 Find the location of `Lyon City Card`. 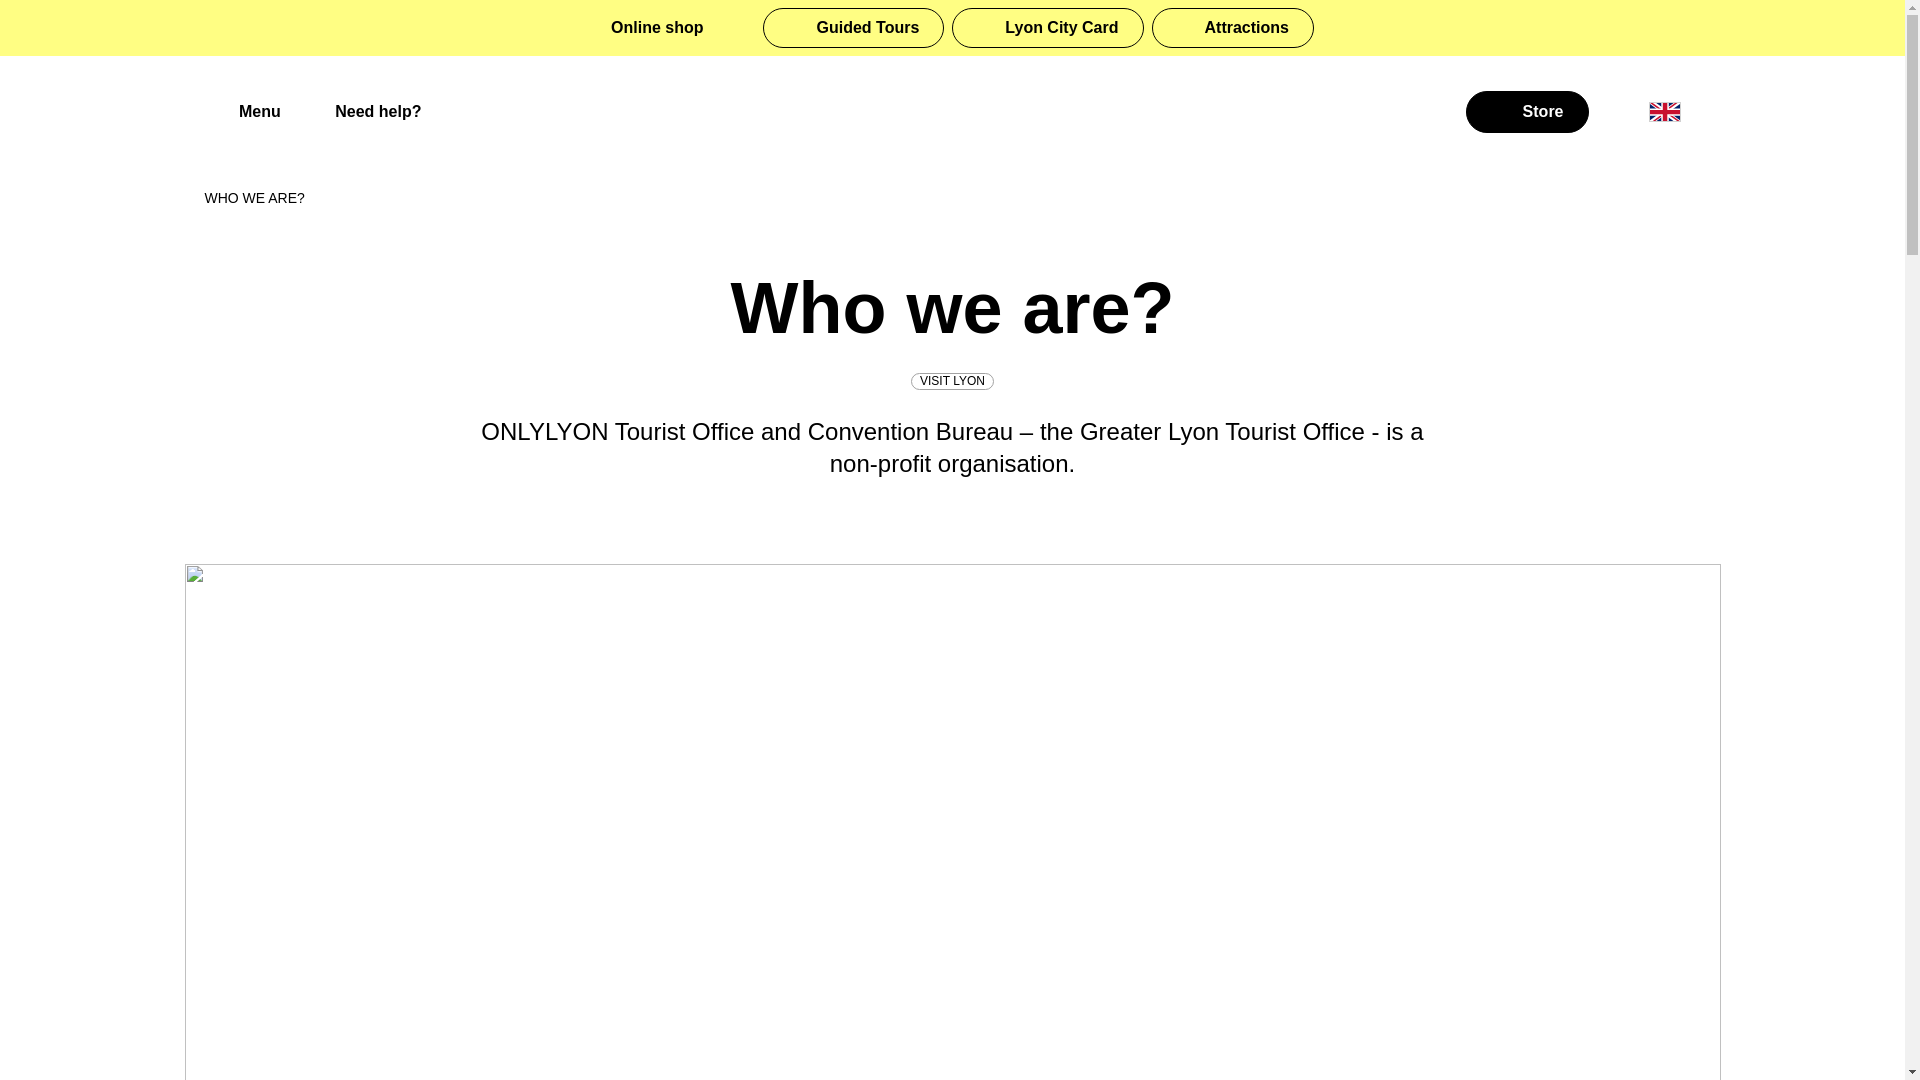

Lyon City Card is located at coordinates (1047, 27).